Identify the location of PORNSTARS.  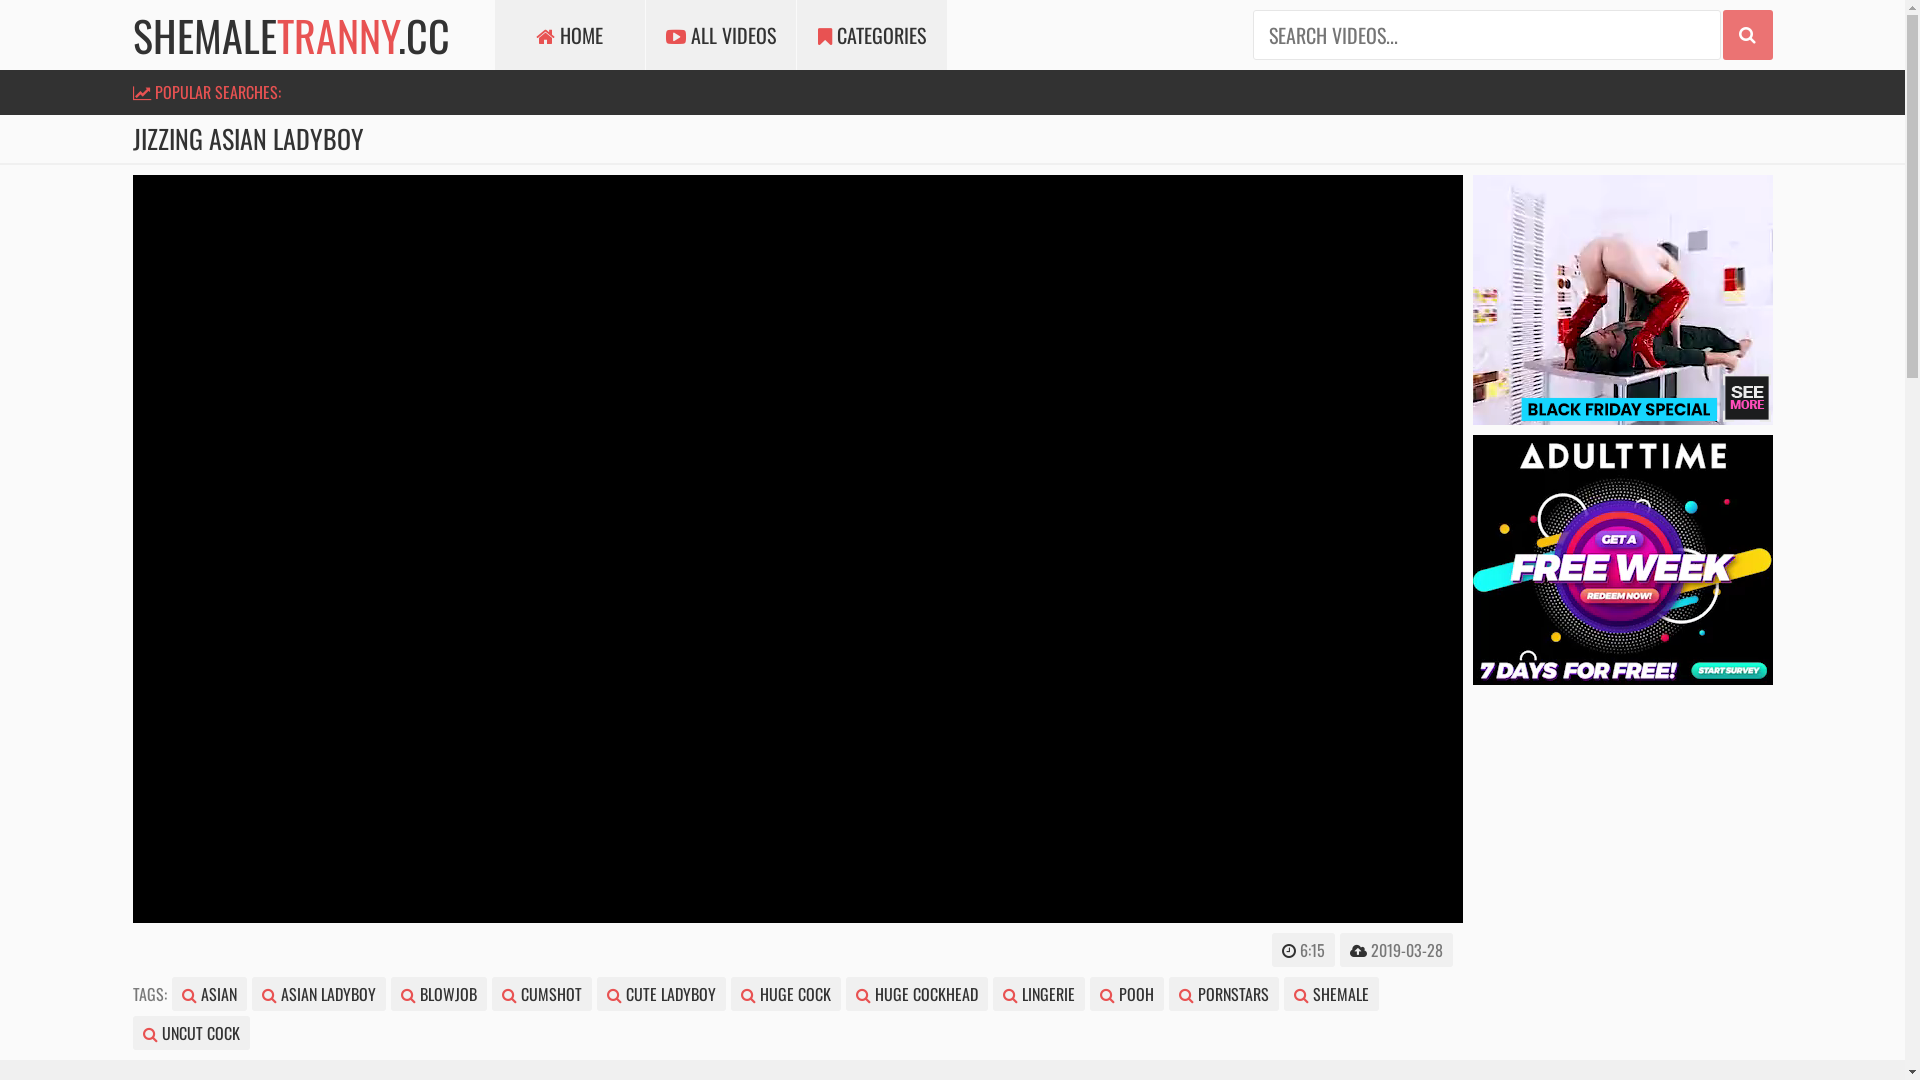
(1223, 994).